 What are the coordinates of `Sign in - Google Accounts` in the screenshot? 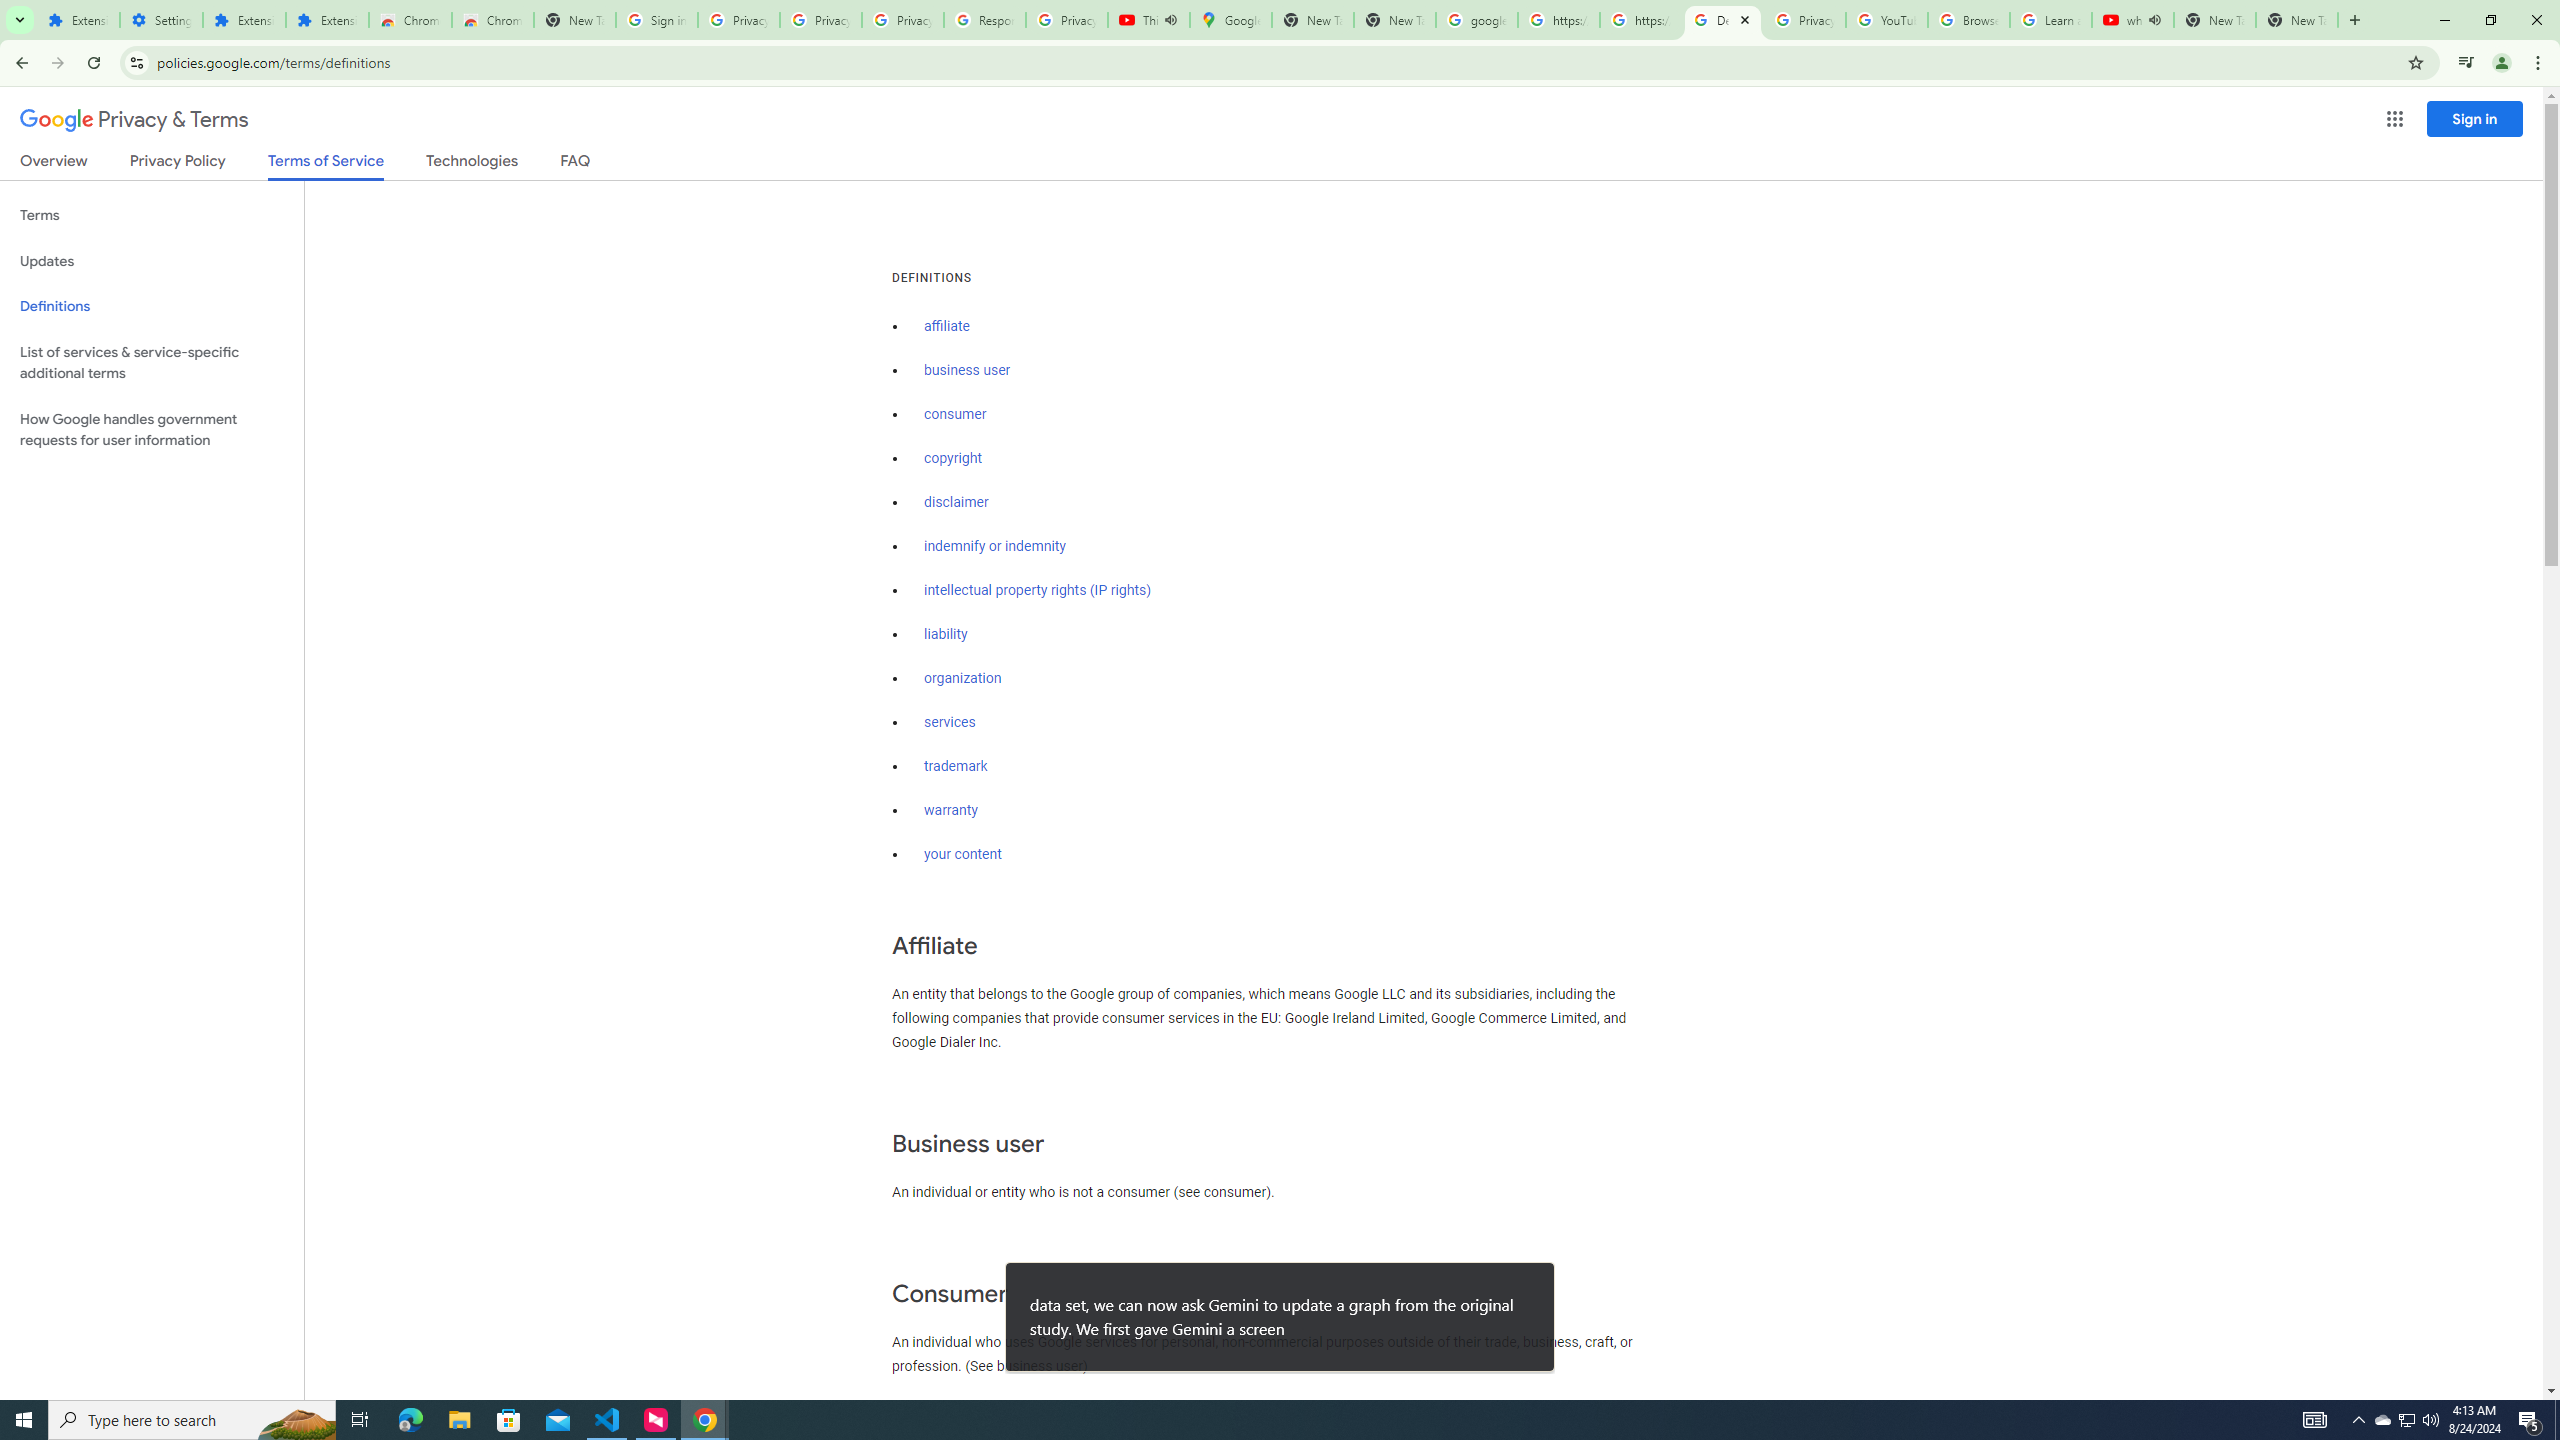 It's located at (656, 20).